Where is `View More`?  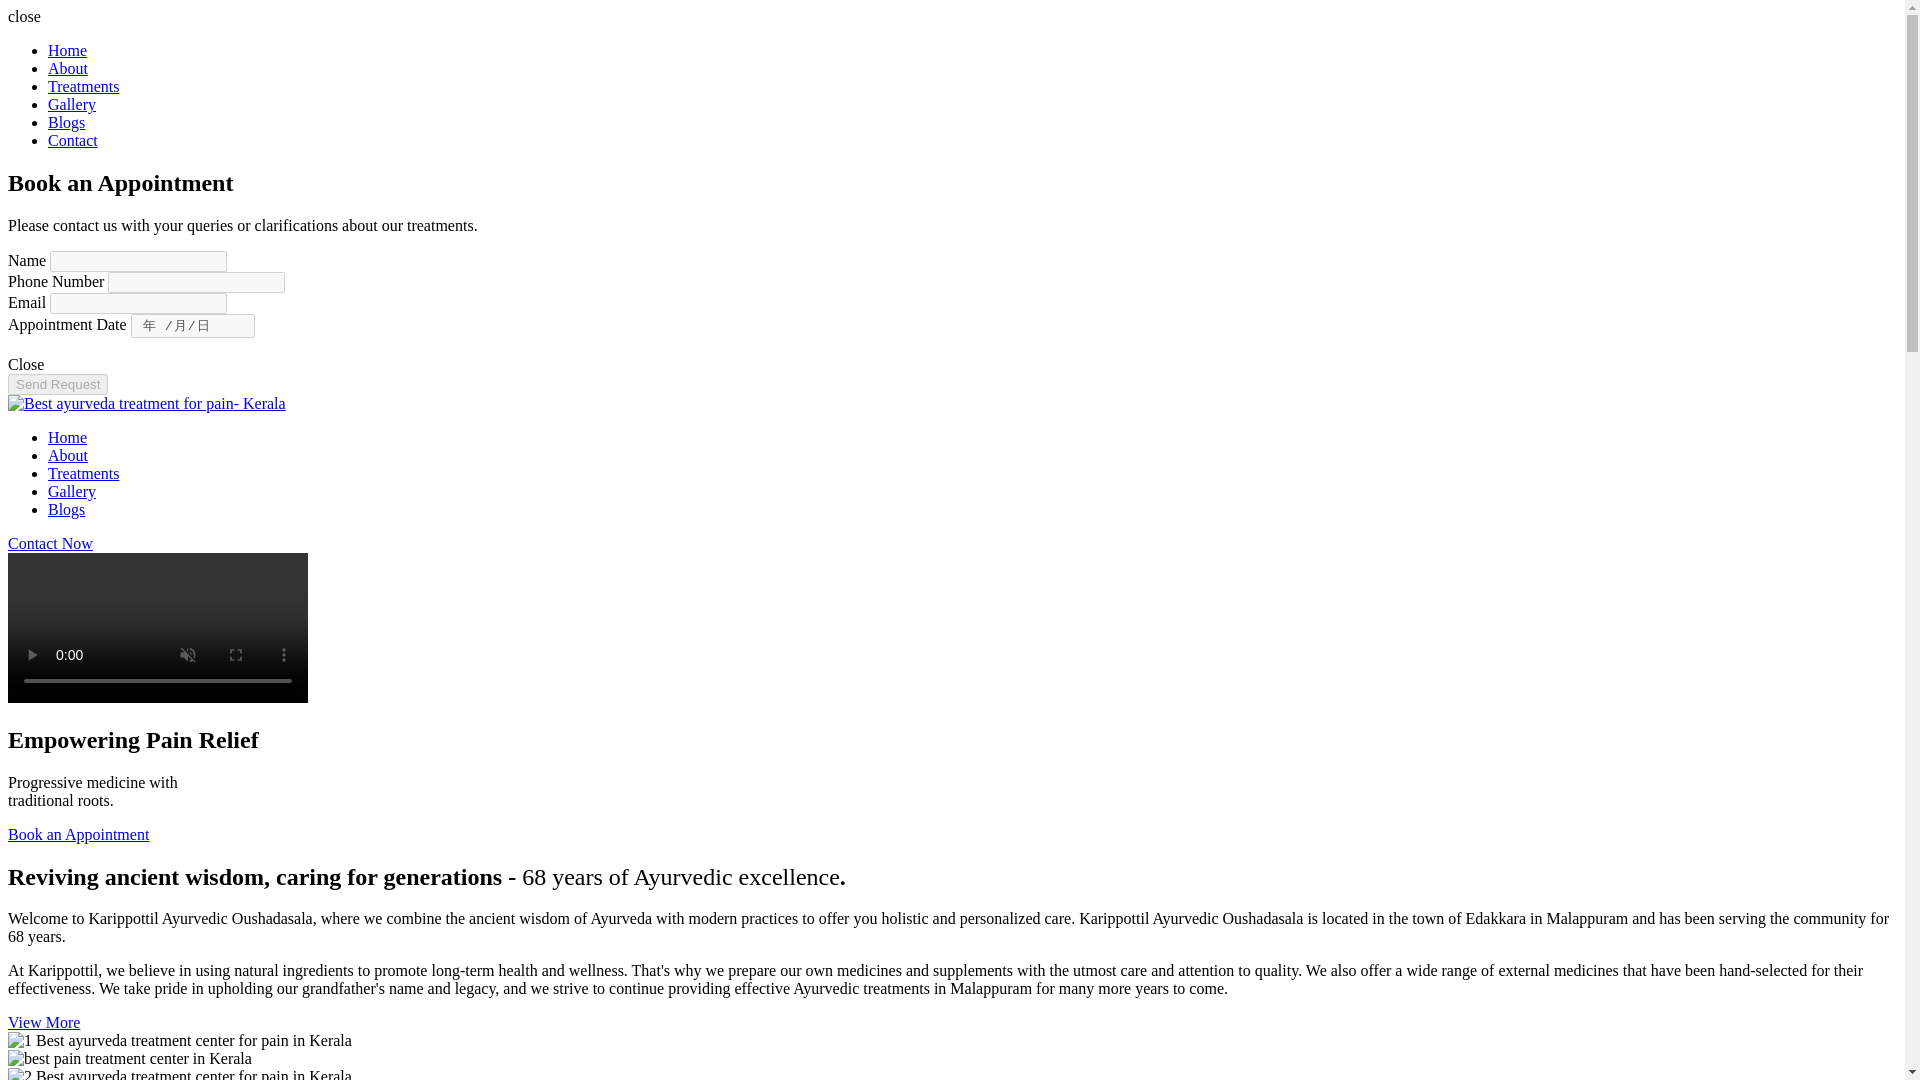 View More is located at coordinates (44, 1022).